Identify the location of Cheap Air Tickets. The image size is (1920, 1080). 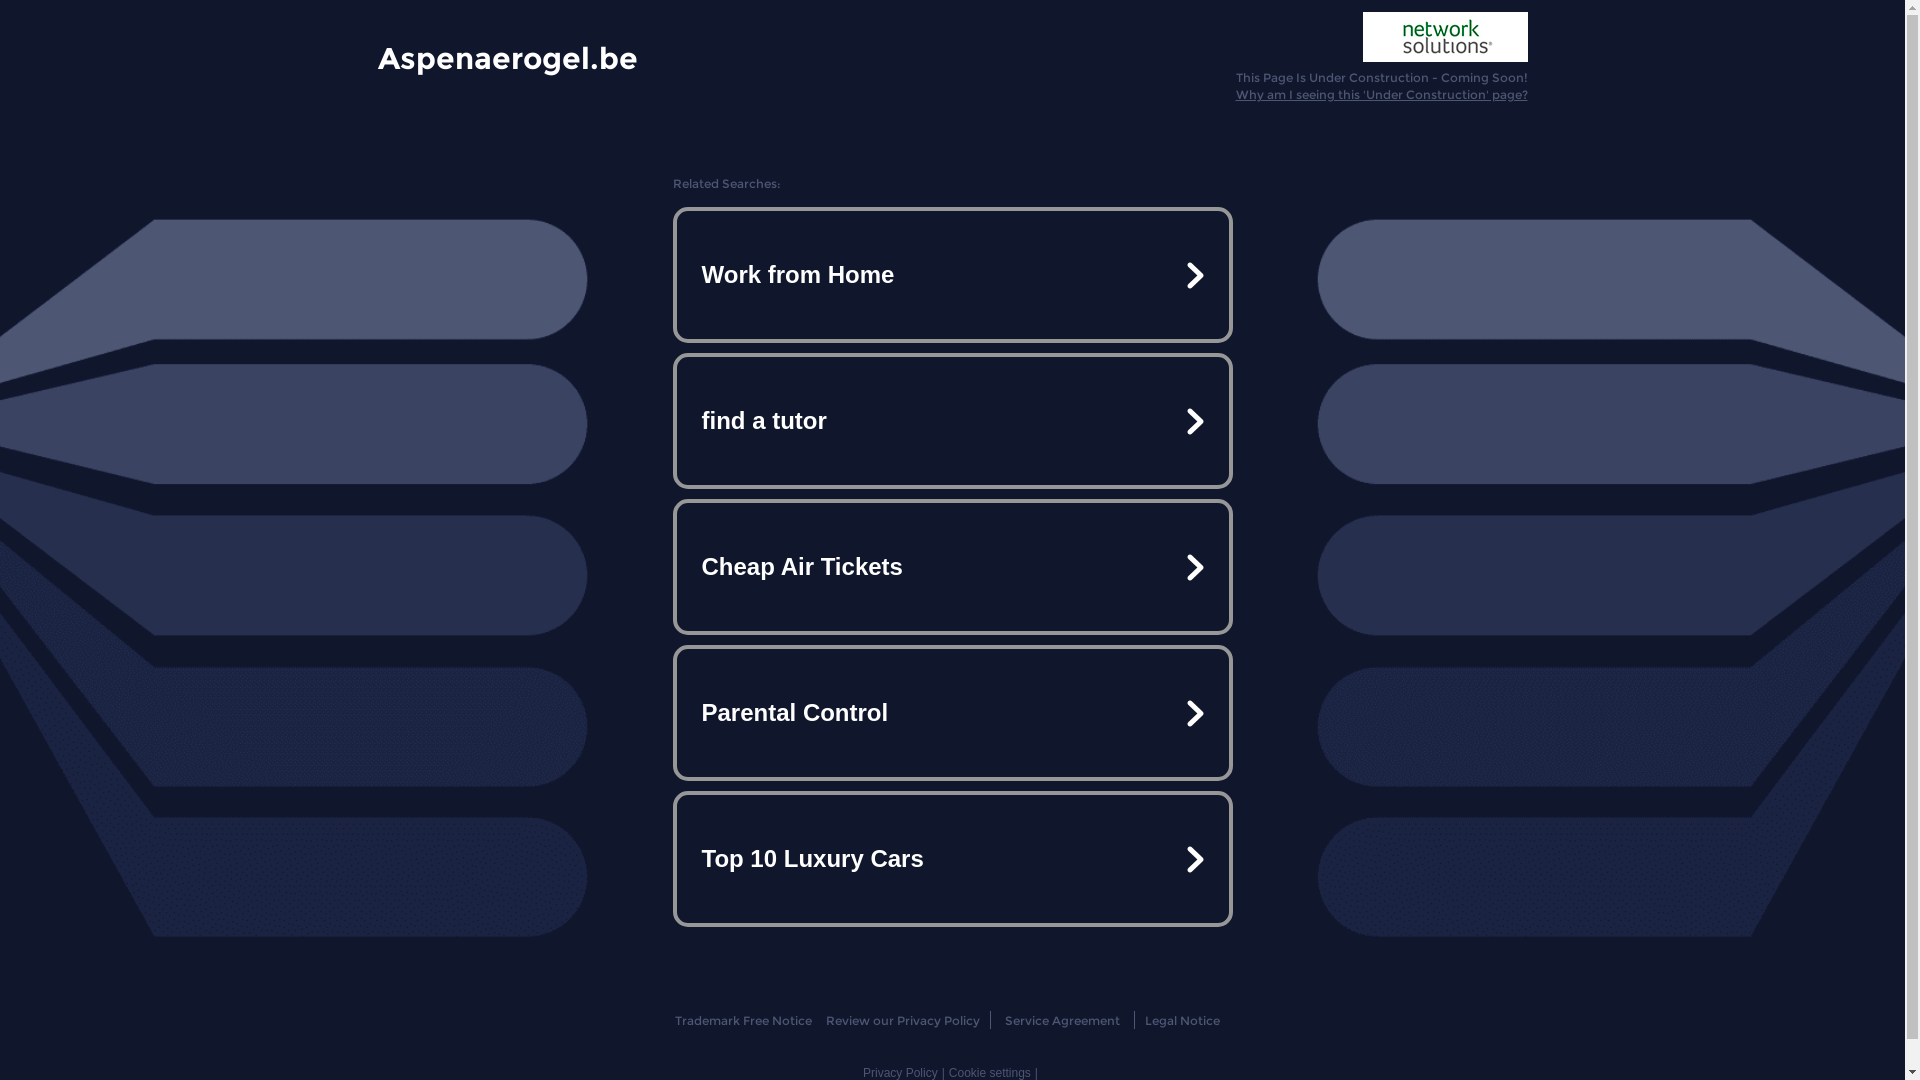
(952, 567).